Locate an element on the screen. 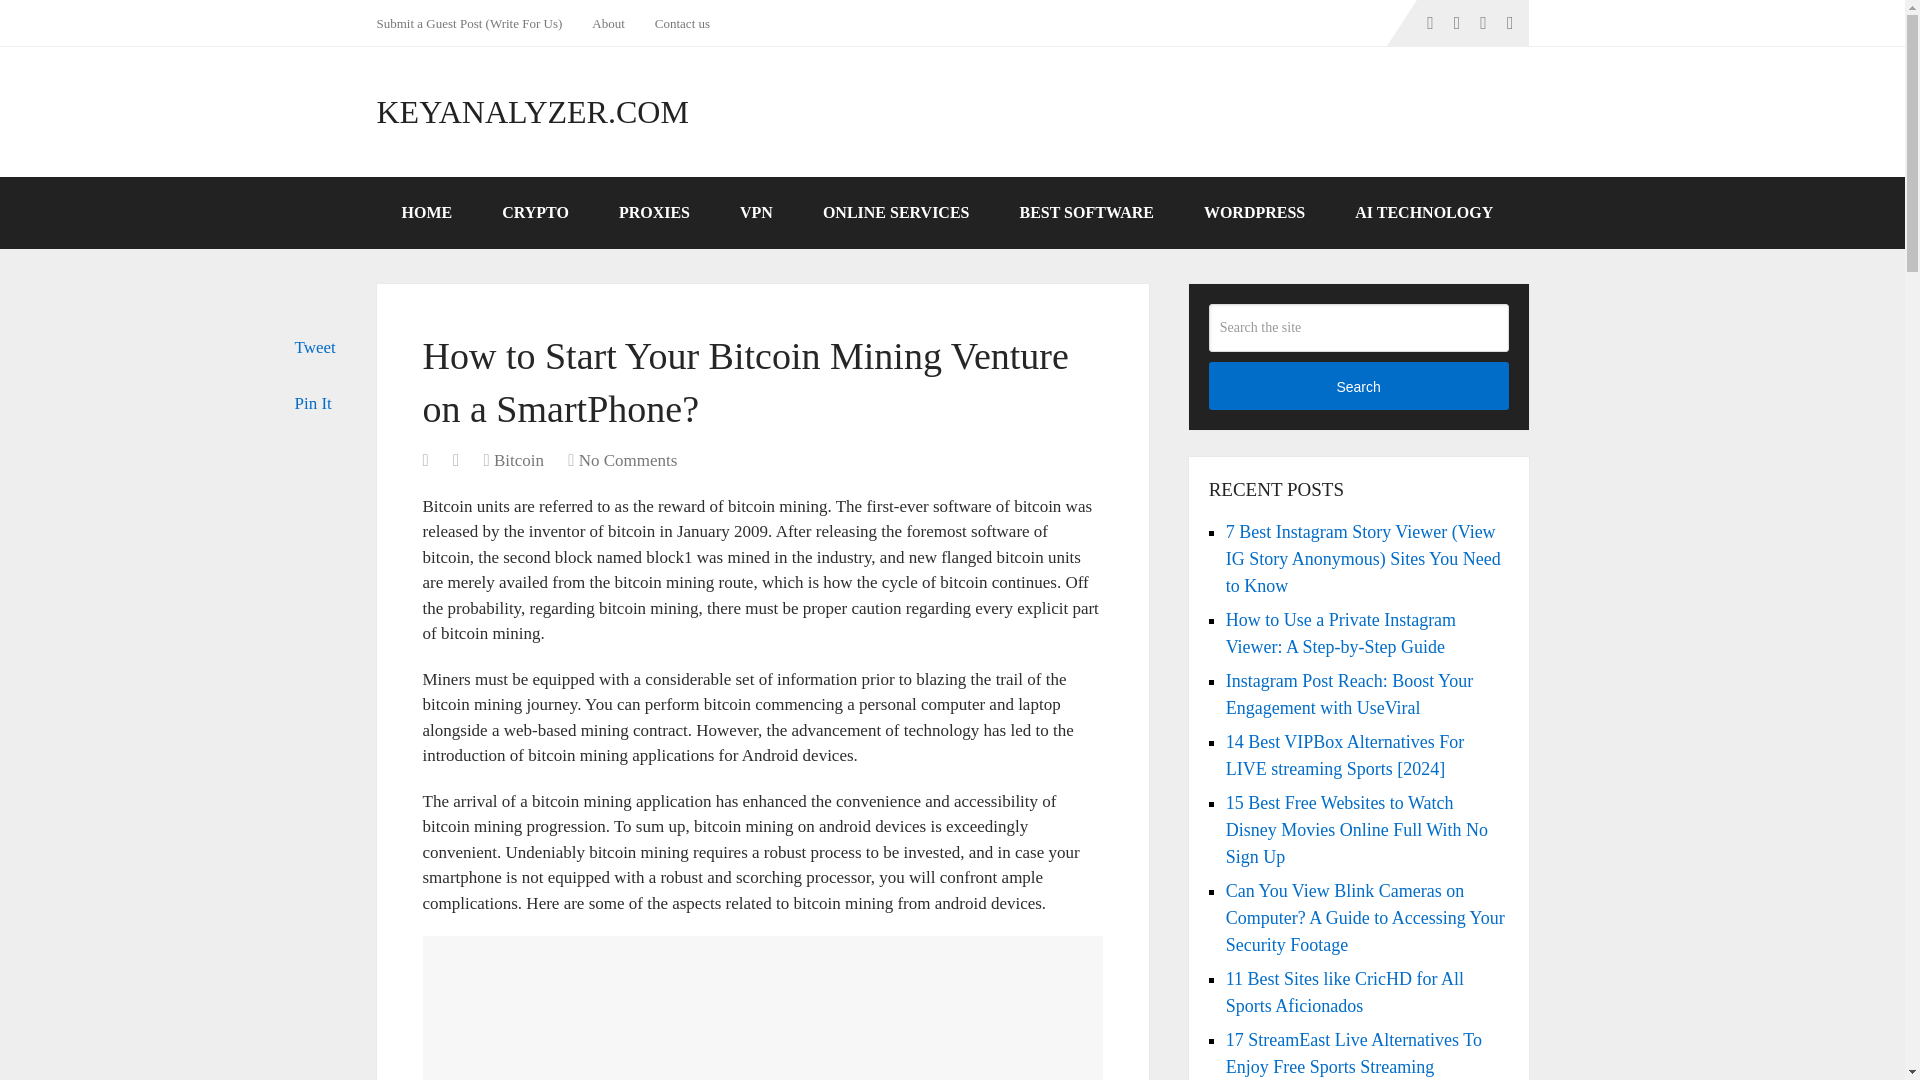  How to Start Your Bitcoin Mining Venture on a SmartPhone? 1 is located at coordinates (762, 1008).